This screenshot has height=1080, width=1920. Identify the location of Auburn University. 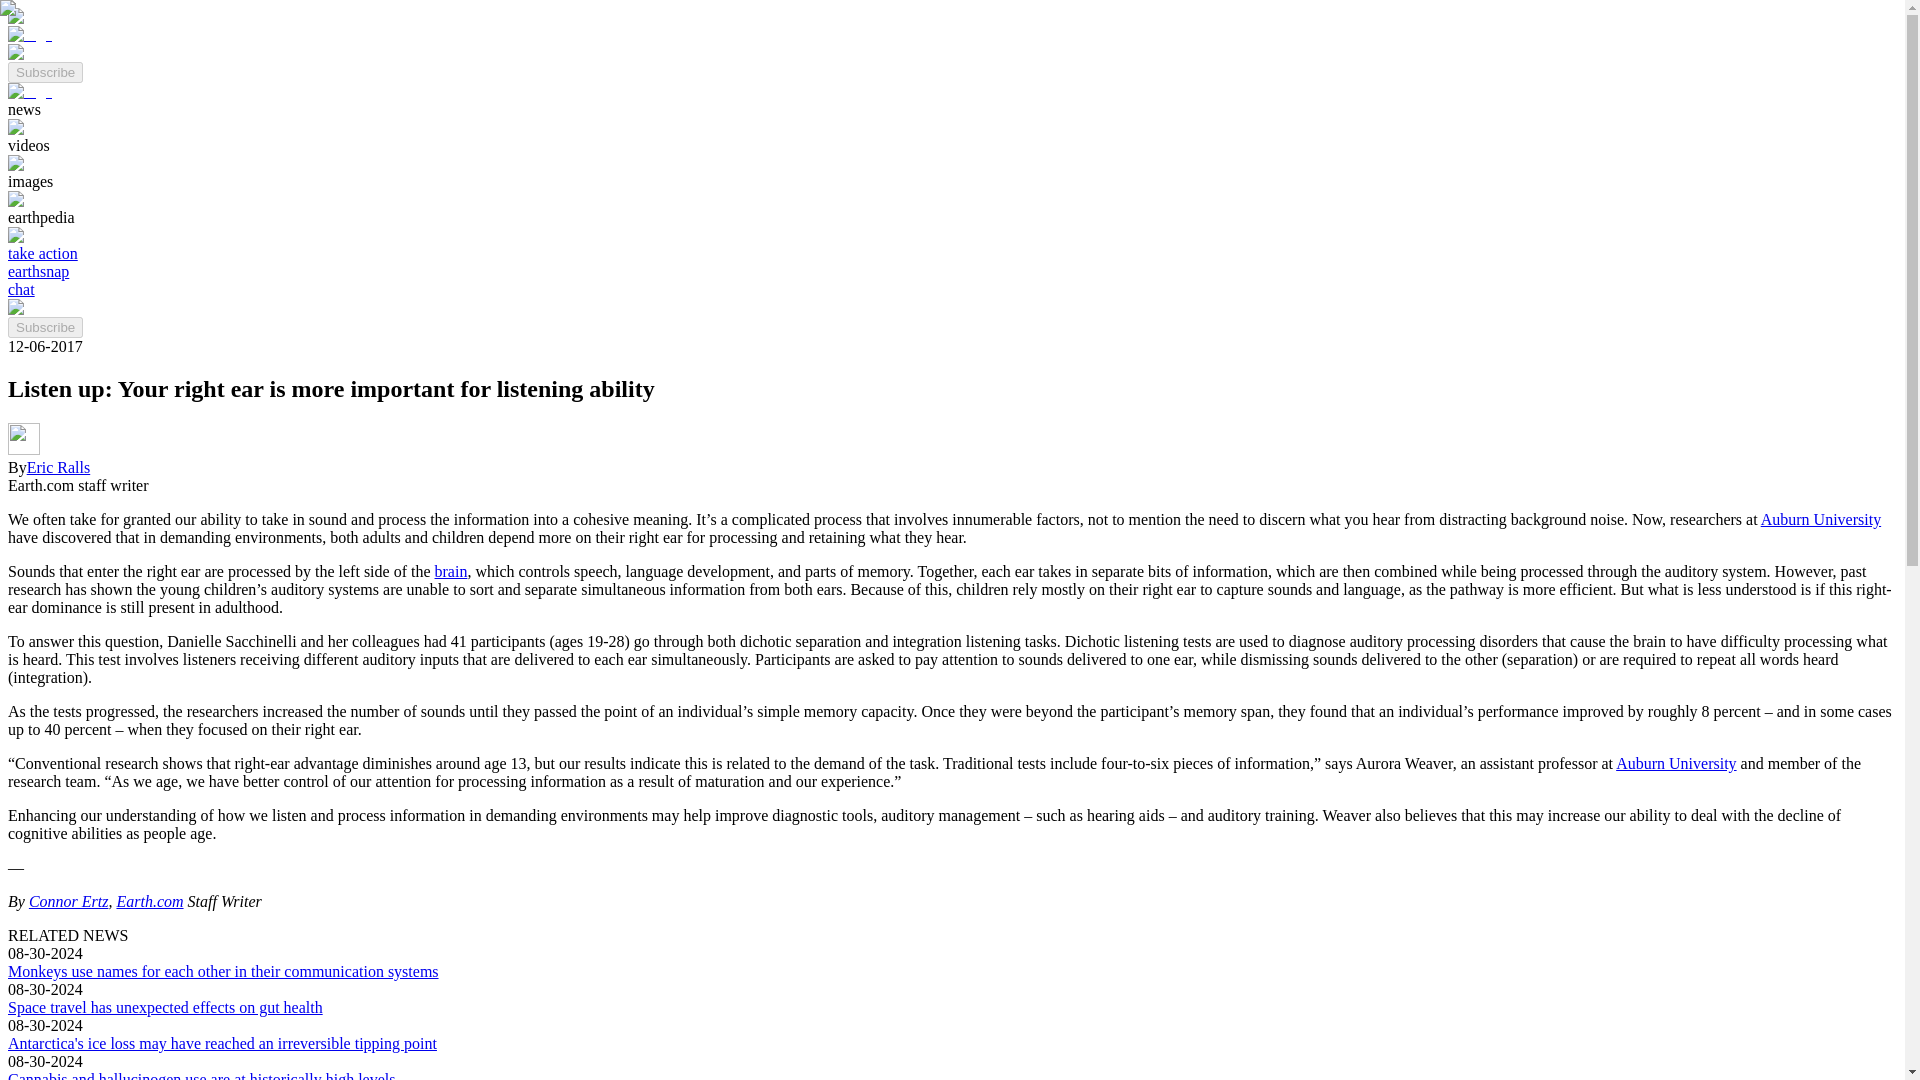
(1820, 519).